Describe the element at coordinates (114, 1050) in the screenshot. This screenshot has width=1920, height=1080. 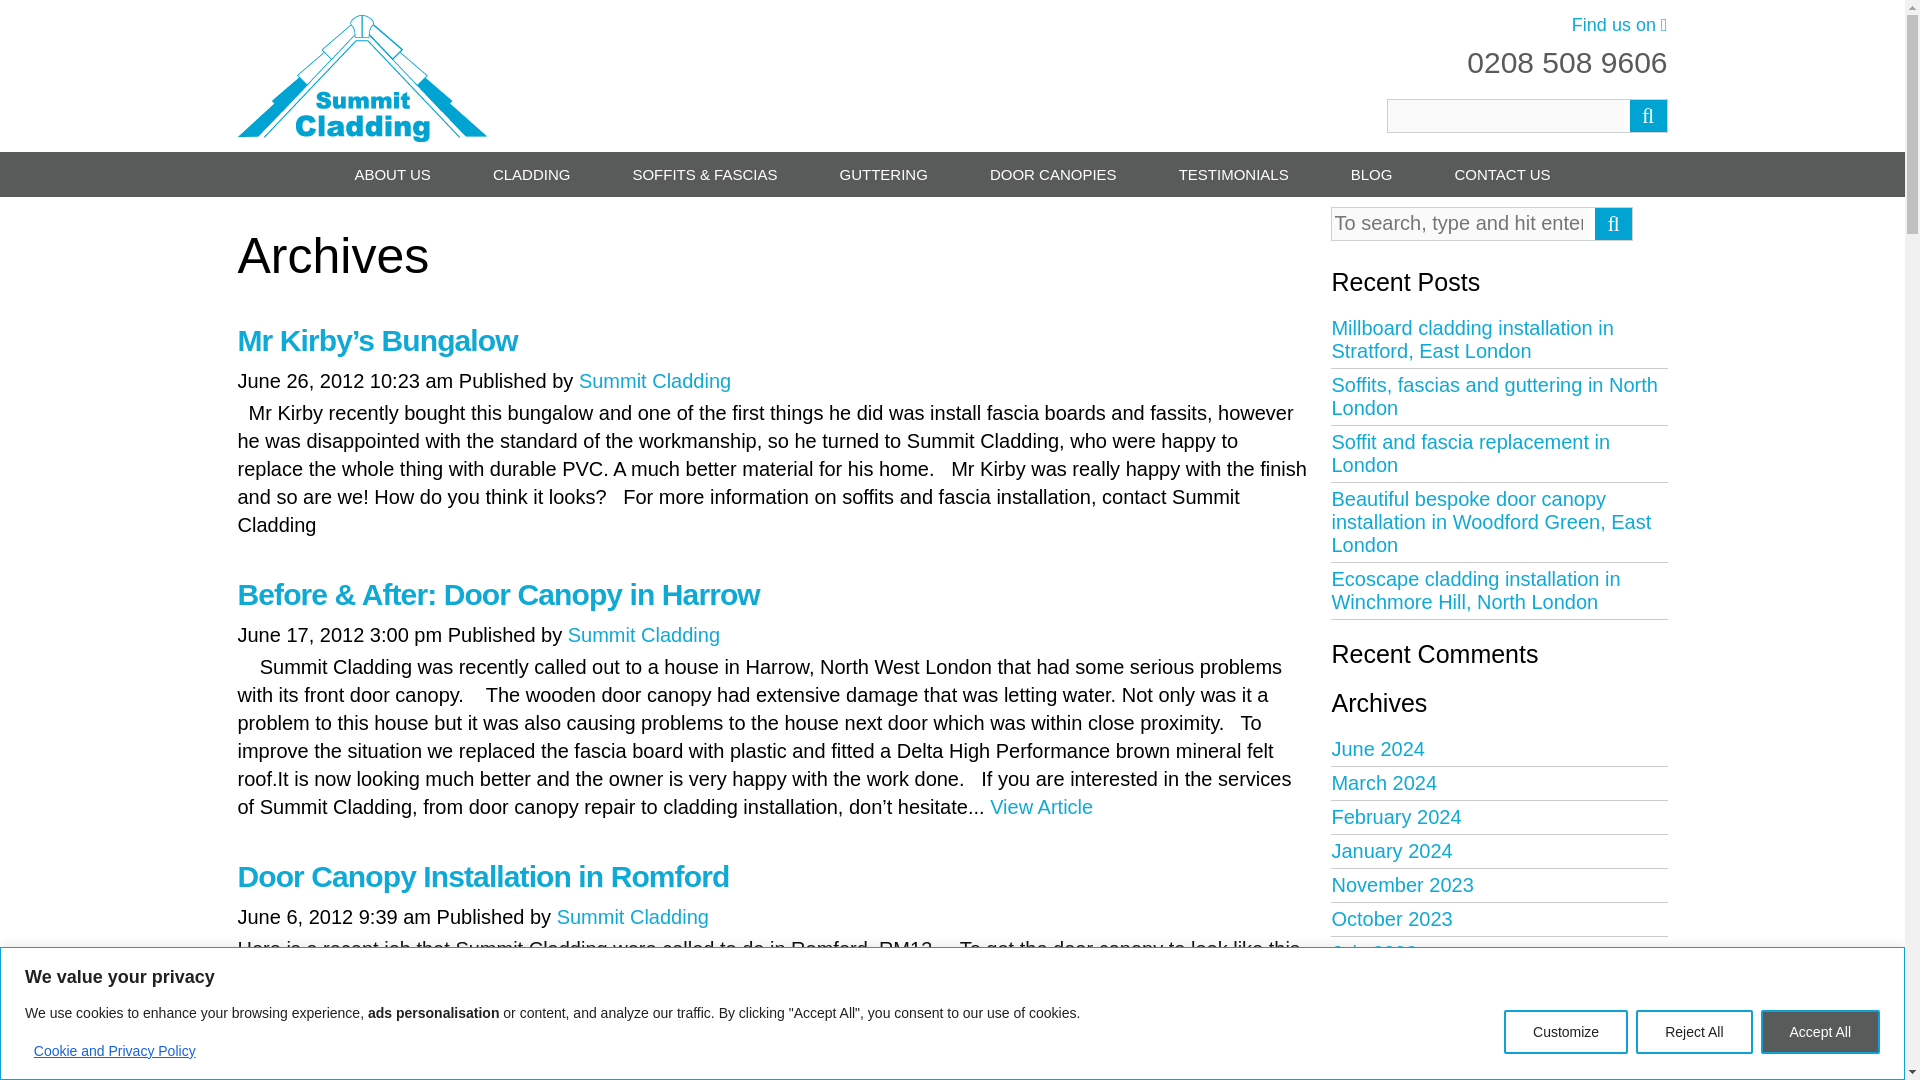
I see `Cookie and Privacy Policy` at that location.